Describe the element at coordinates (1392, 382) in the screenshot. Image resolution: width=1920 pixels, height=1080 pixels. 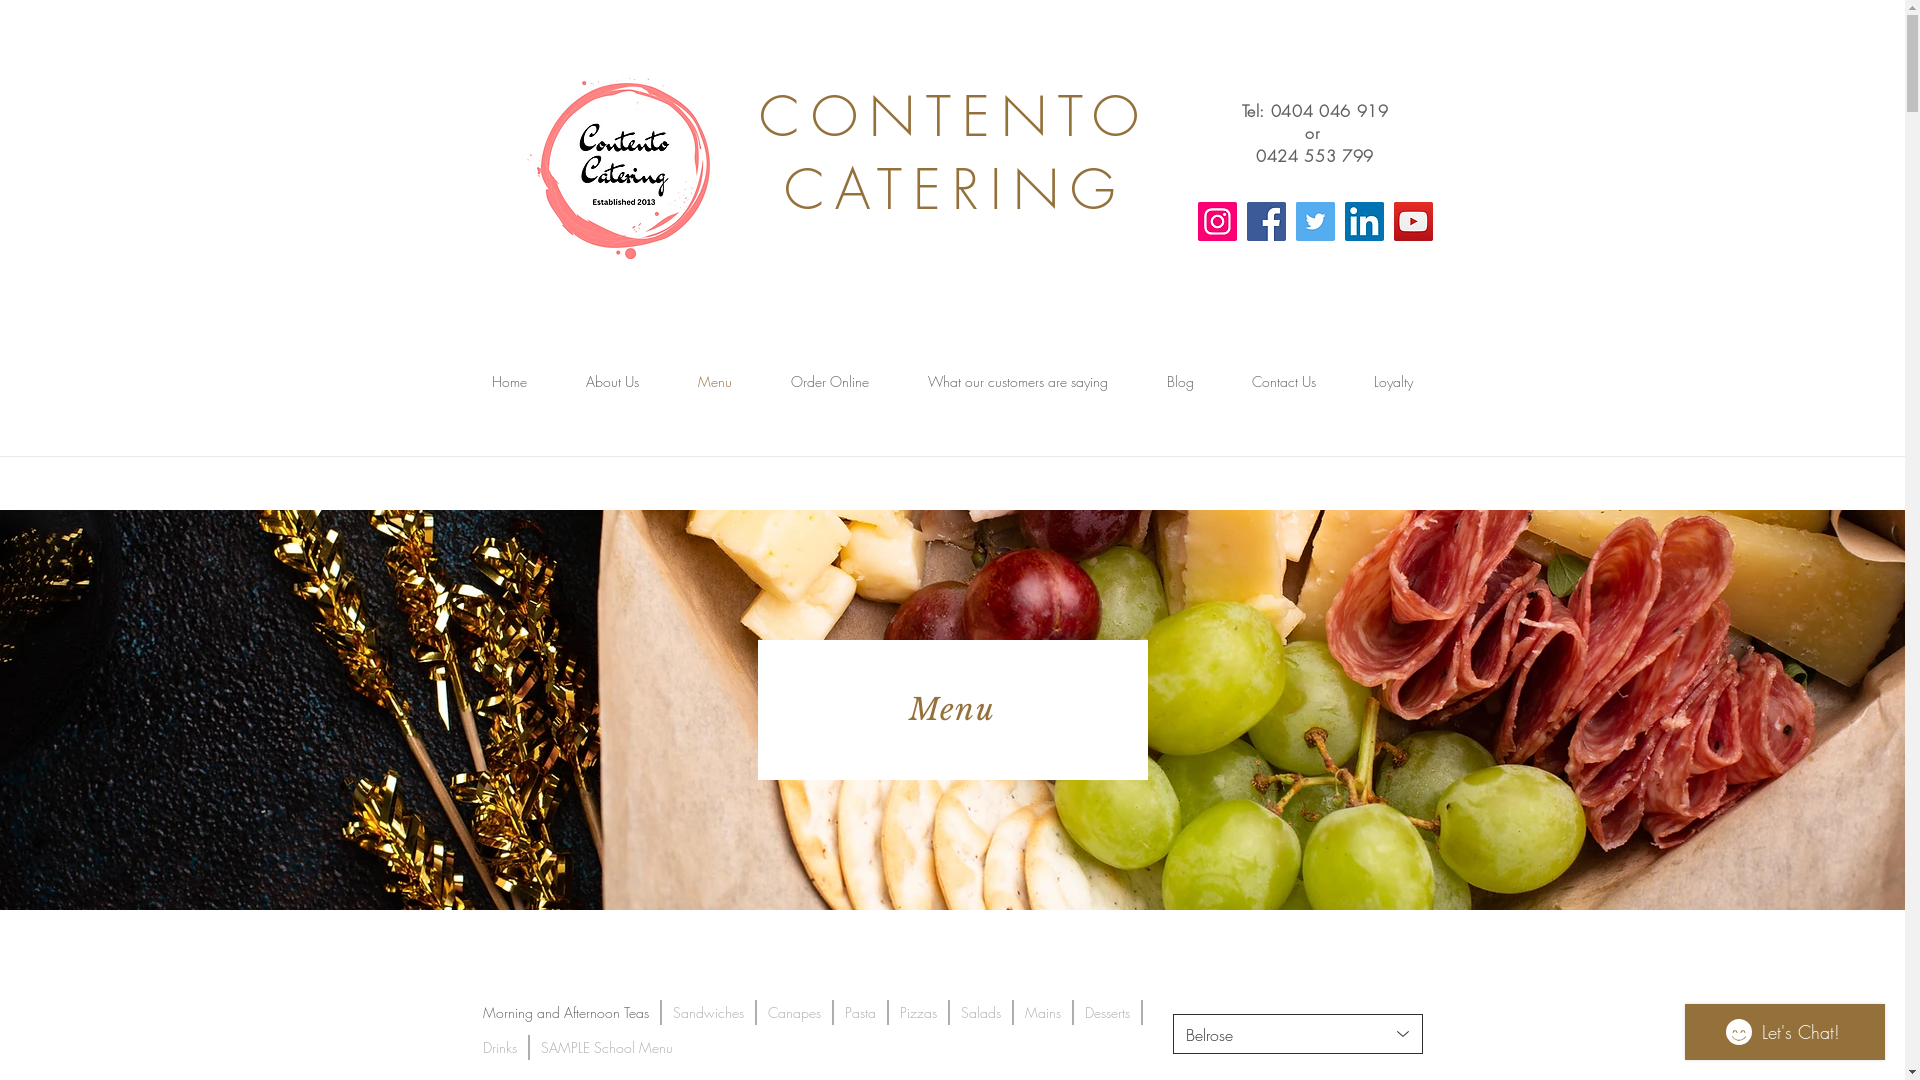
I see `Loyalty` at that location.